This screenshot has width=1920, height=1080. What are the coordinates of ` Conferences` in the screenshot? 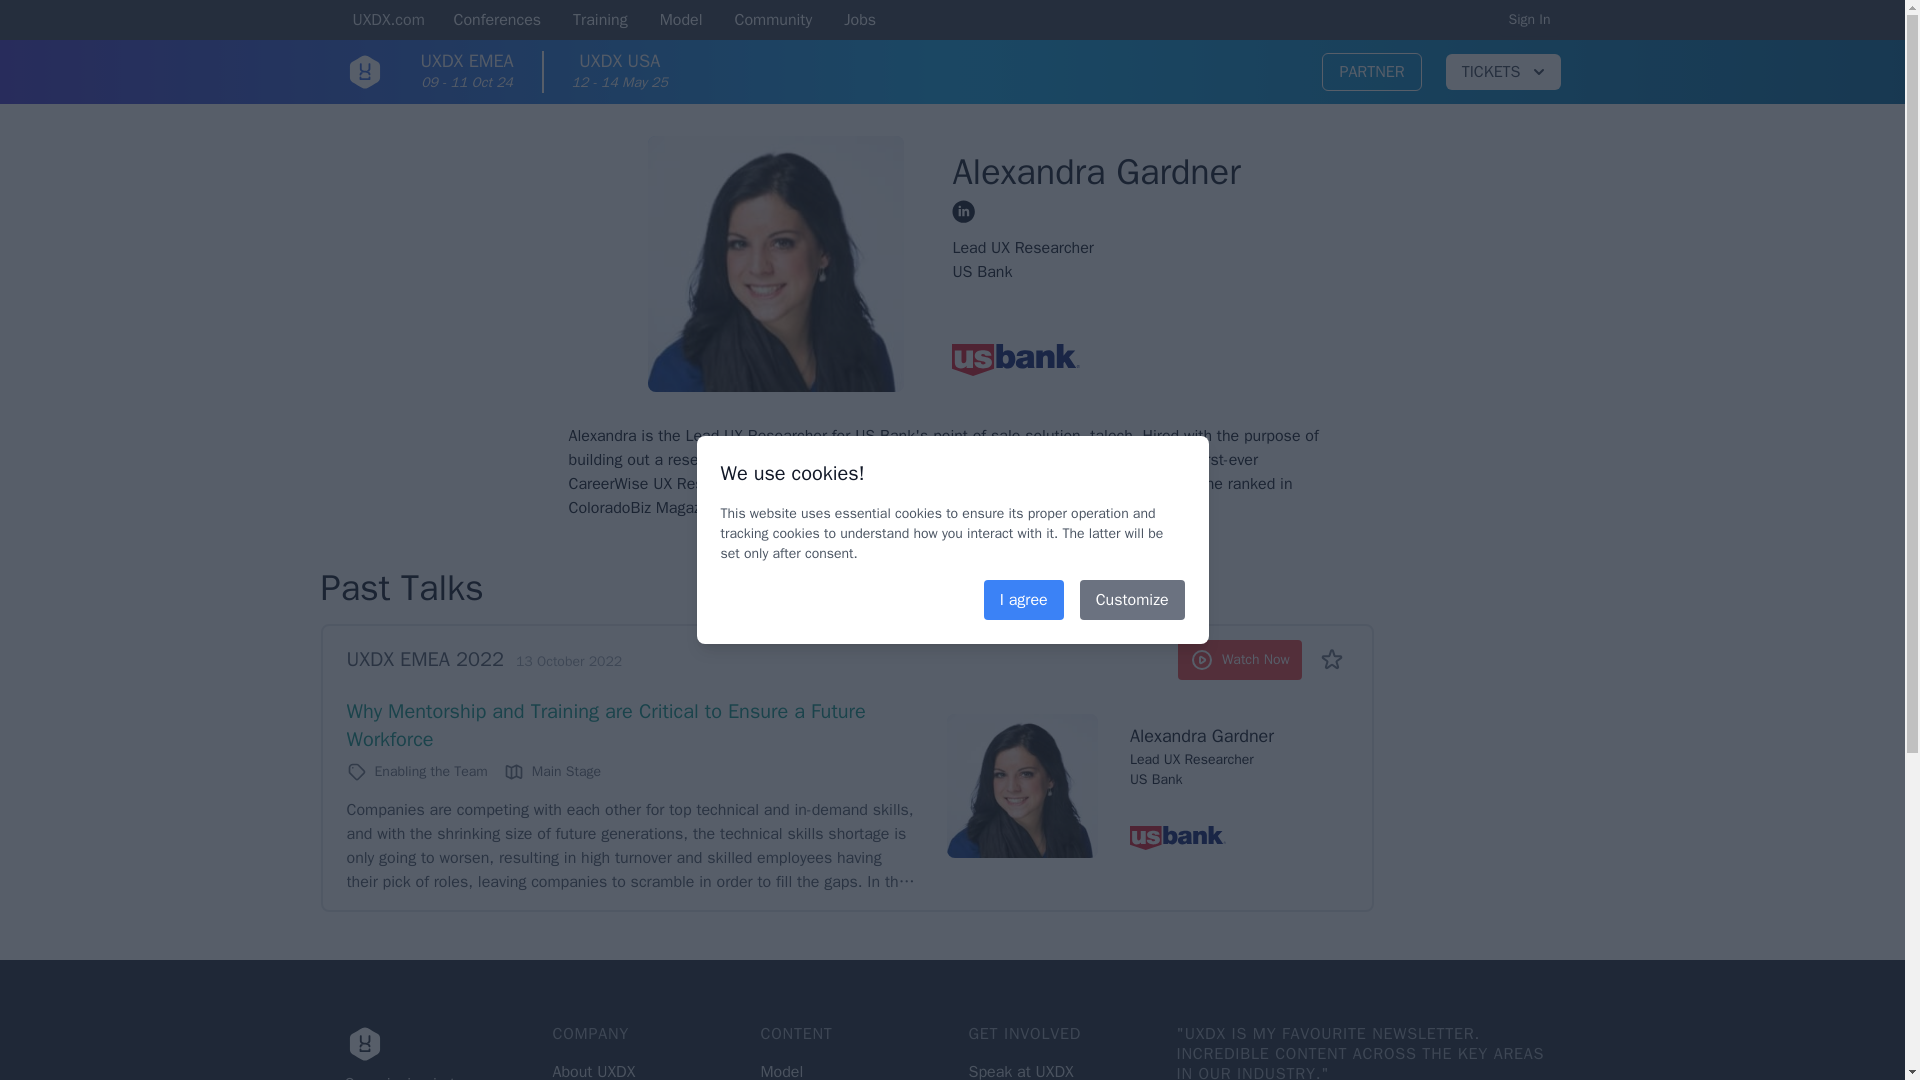 It's located at (495, 21).